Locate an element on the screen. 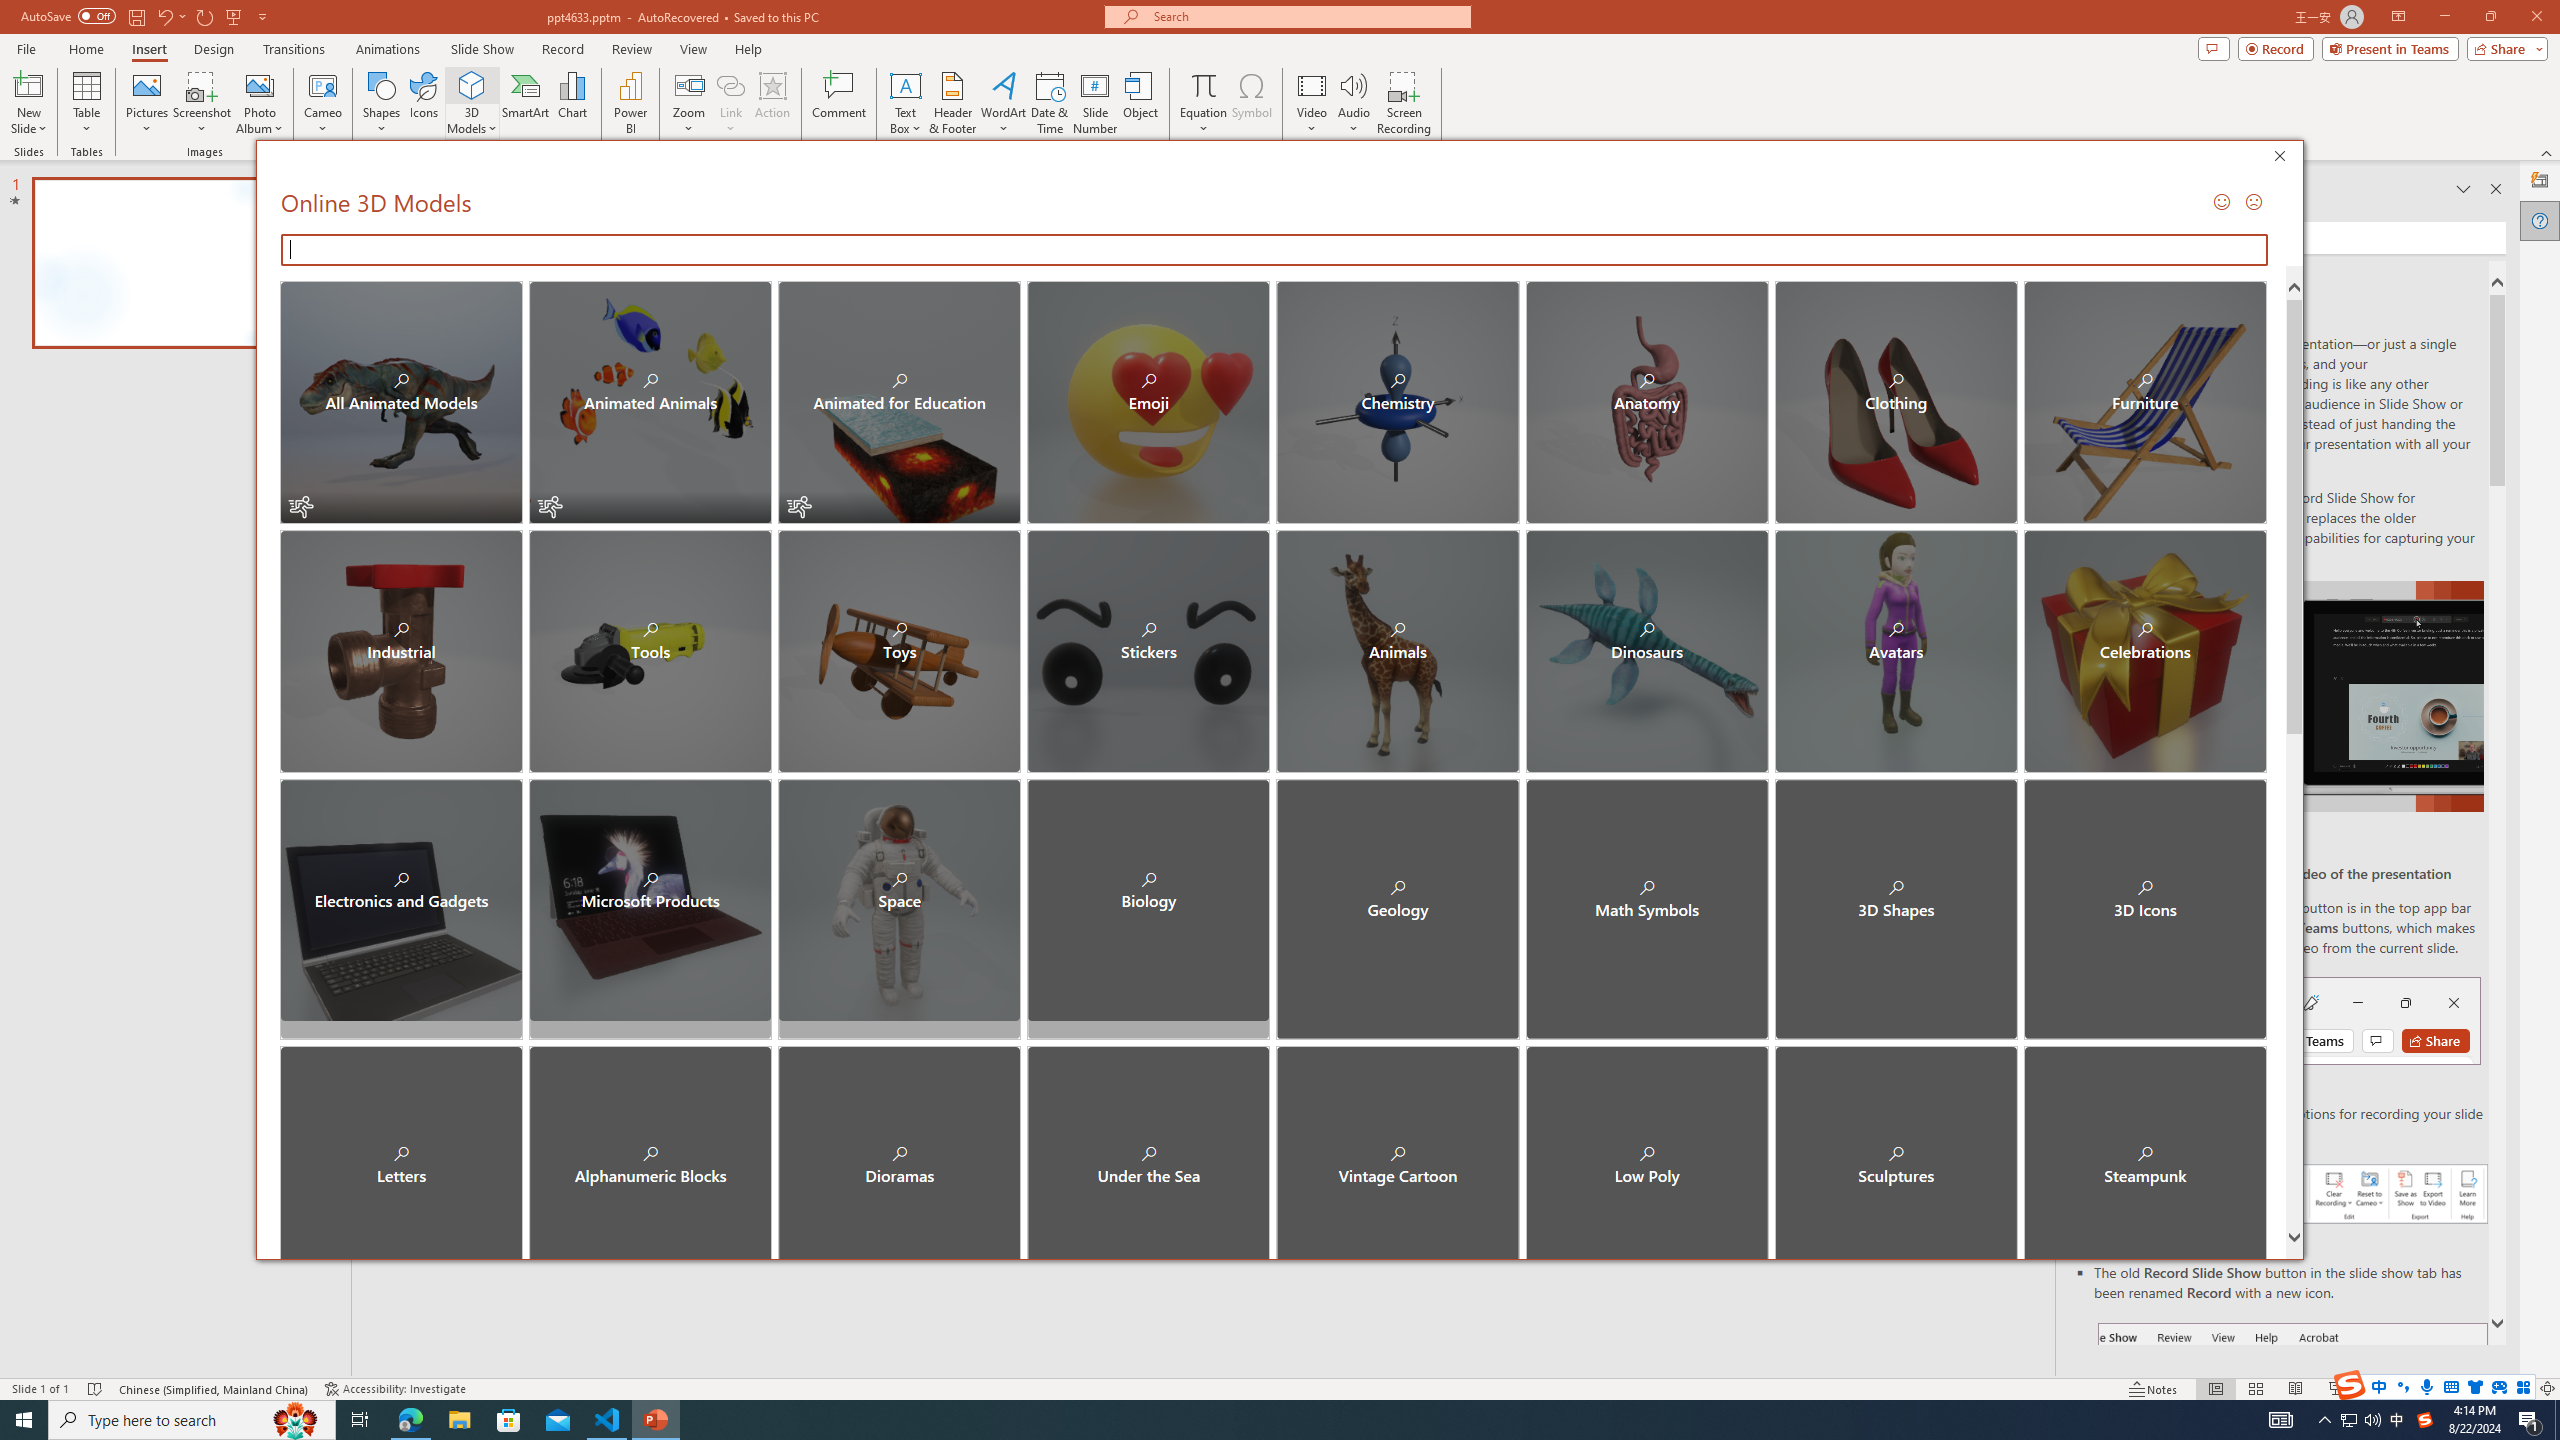 The width and height of the screenshot is (2560, 1440). Anatomy is located at coordinates (1646, 402).